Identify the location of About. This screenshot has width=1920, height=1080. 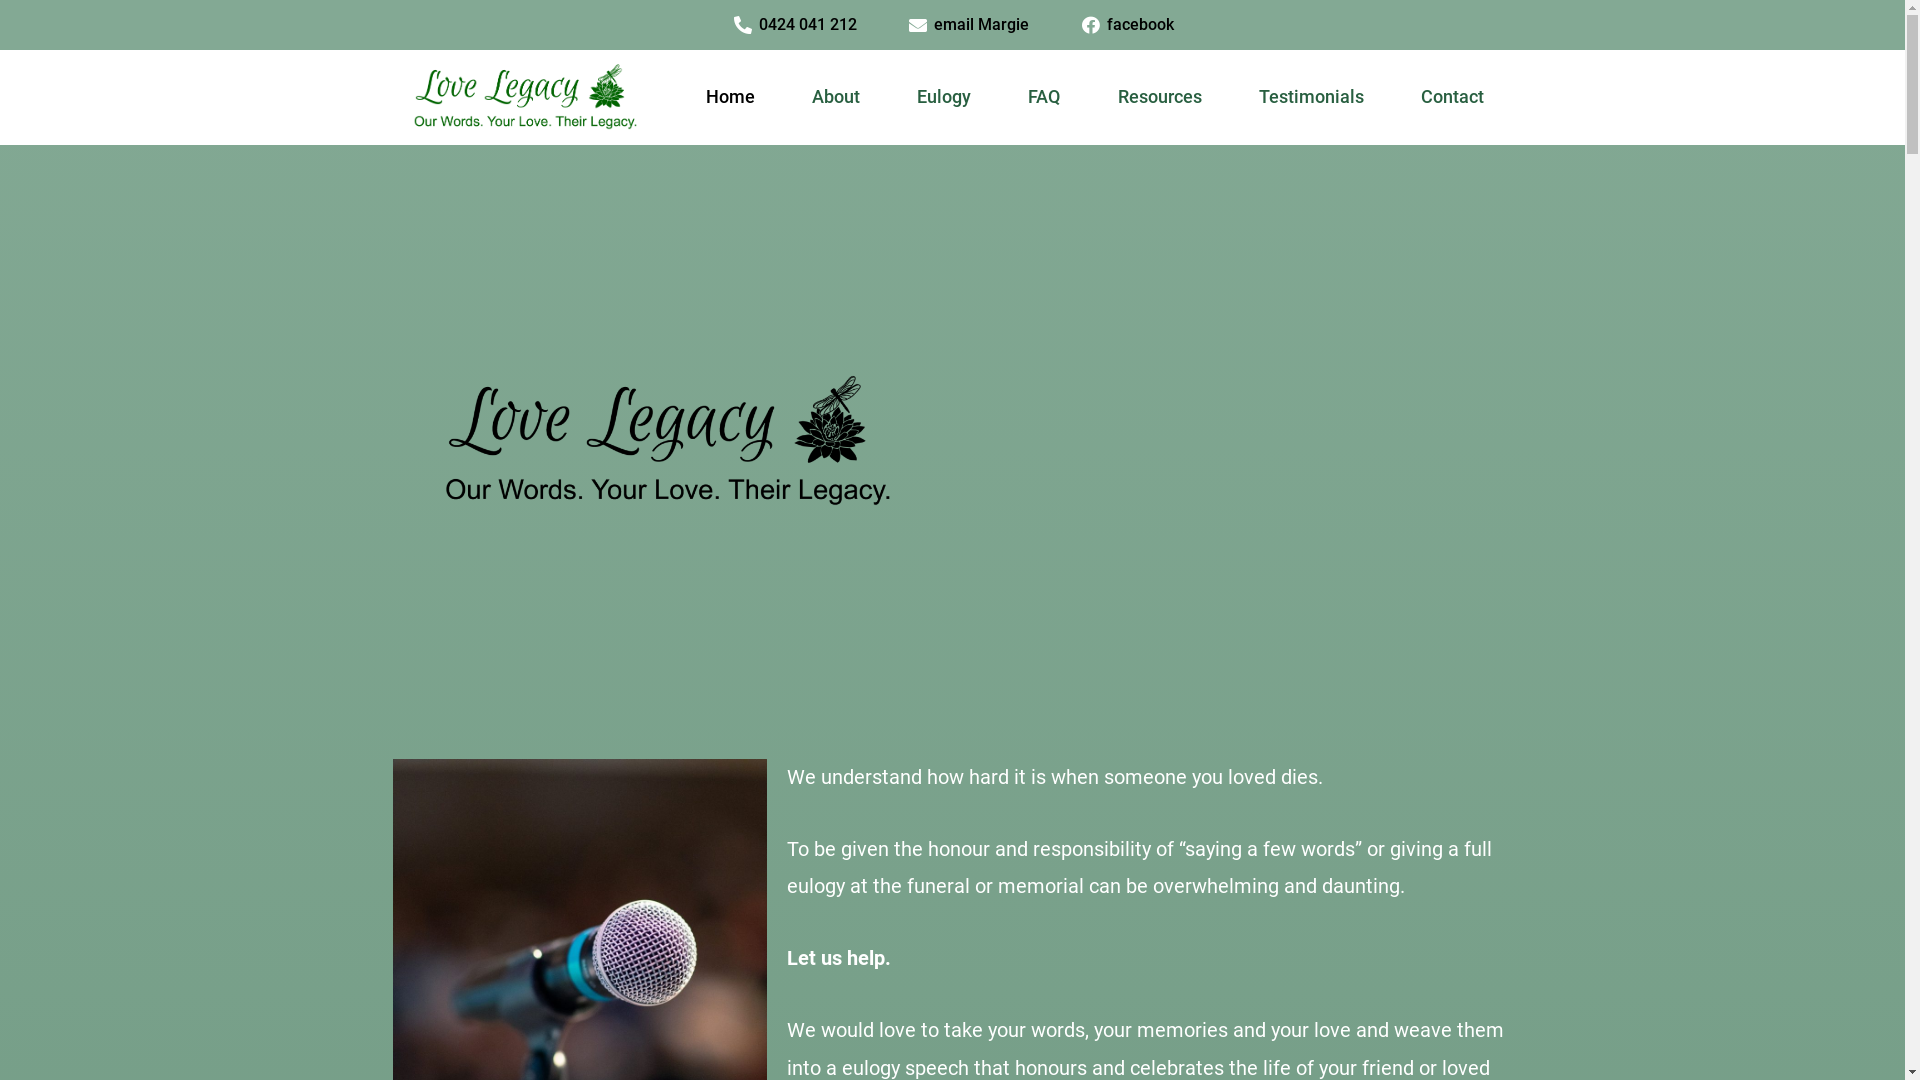
(836, 97).